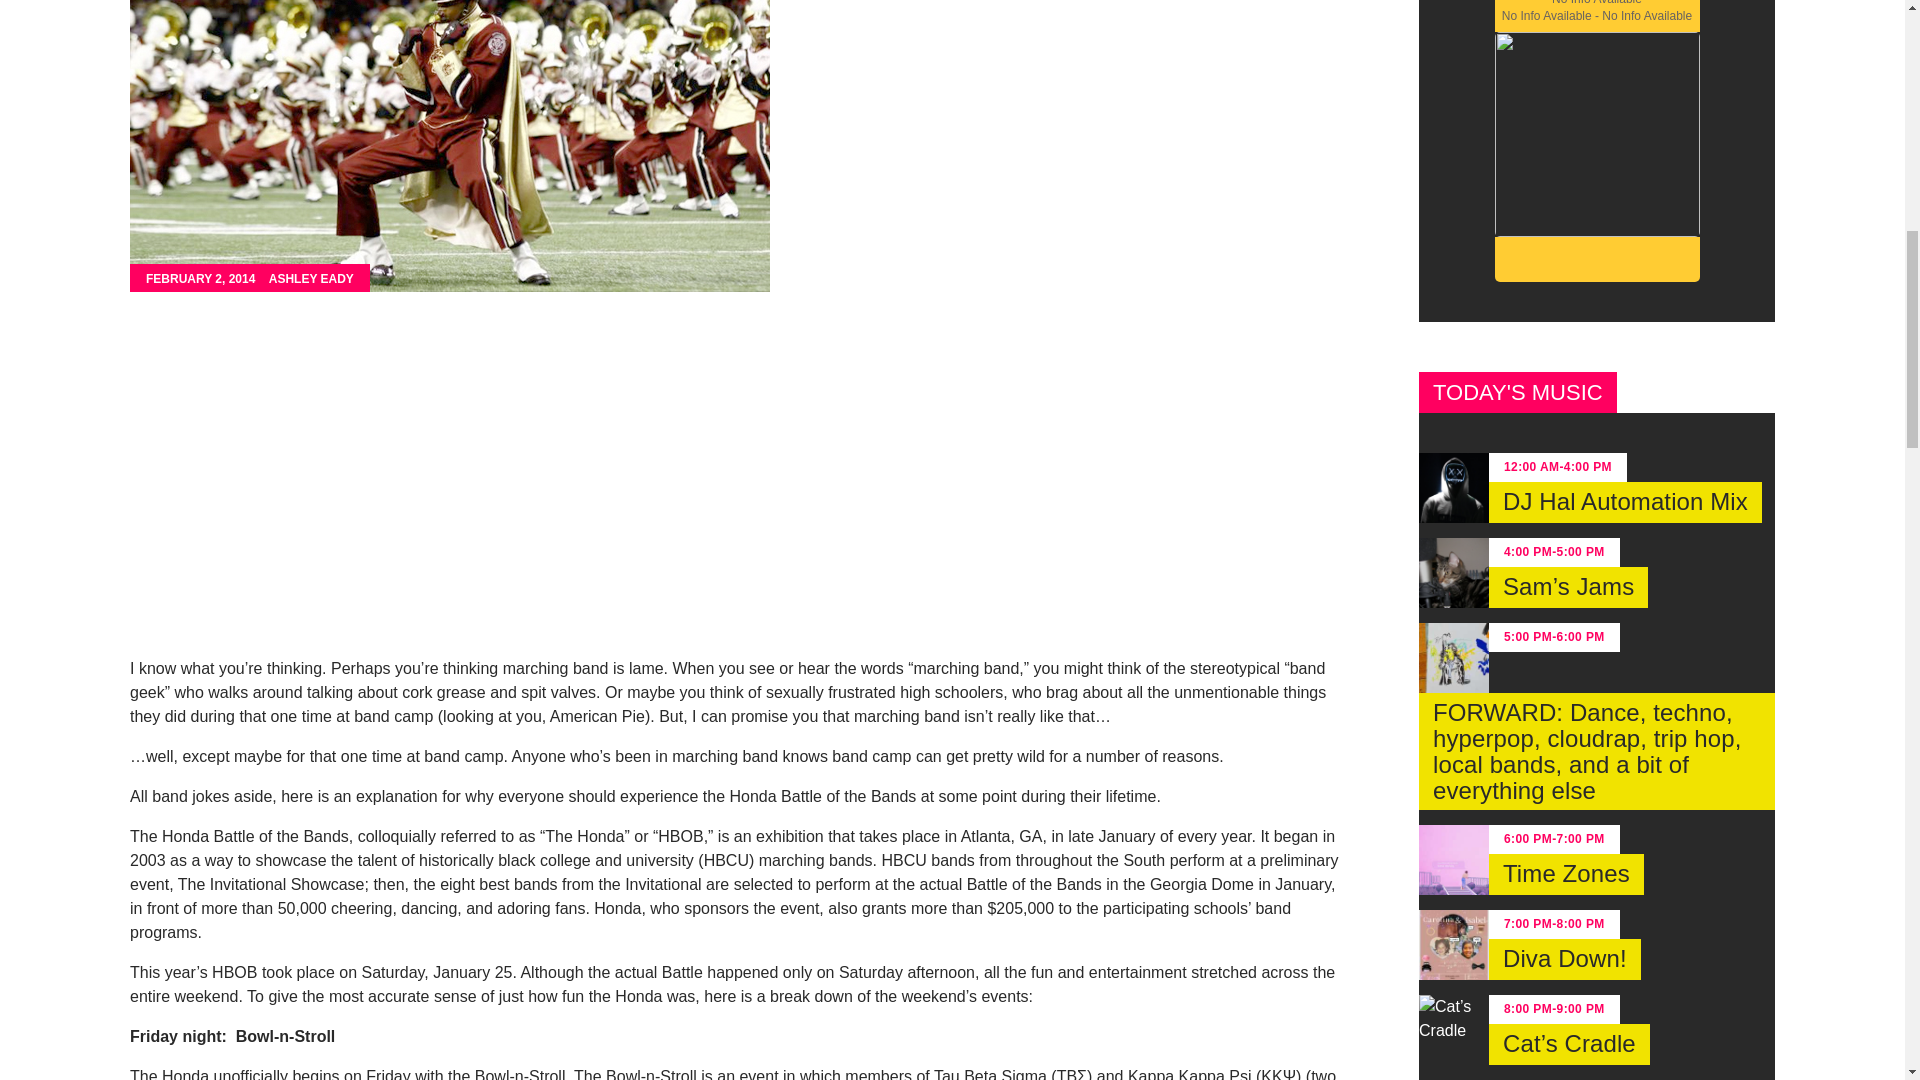 This screenshot has height=1080, width=1920. Describe the element at coordinates (1626, 502) in the screenshot. I see `DJ Hal Automation Mix` at that location.